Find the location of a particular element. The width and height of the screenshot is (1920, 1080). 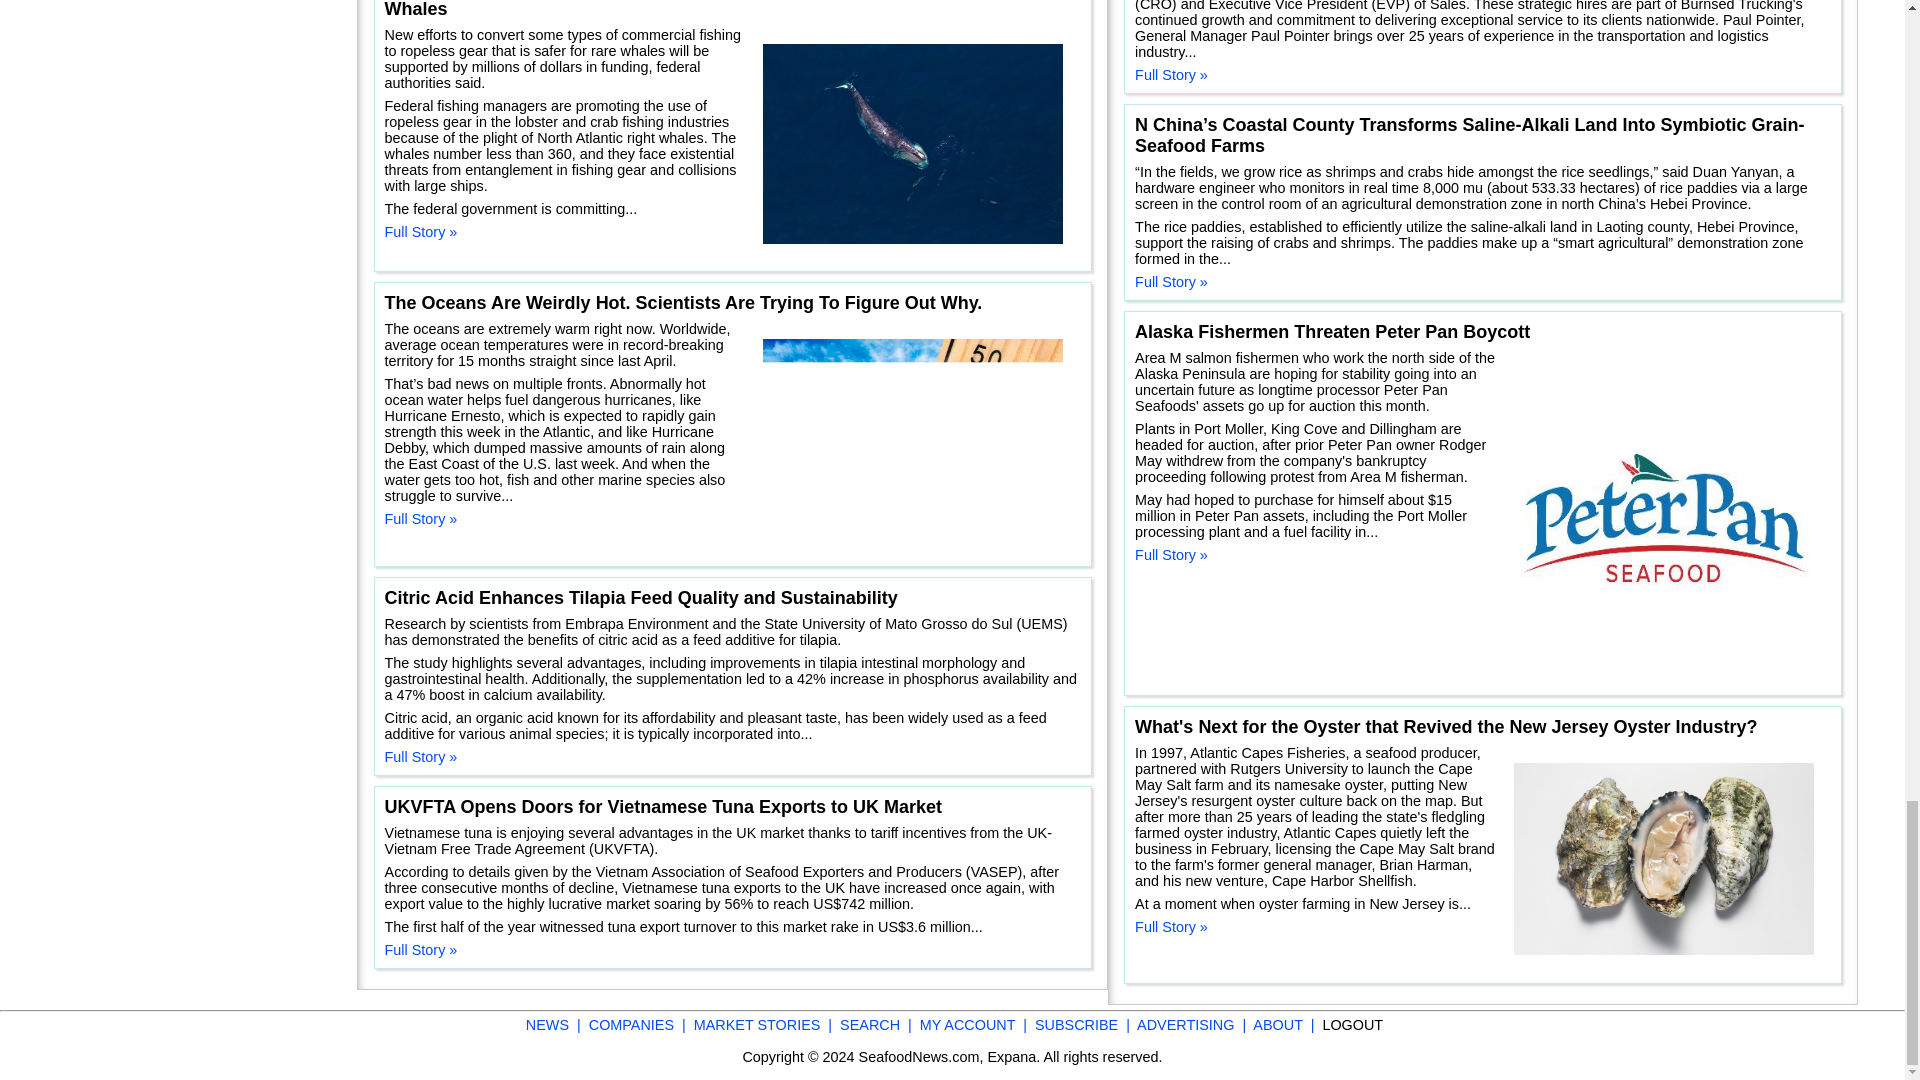

Market Story is located at coordinates (281, 940).